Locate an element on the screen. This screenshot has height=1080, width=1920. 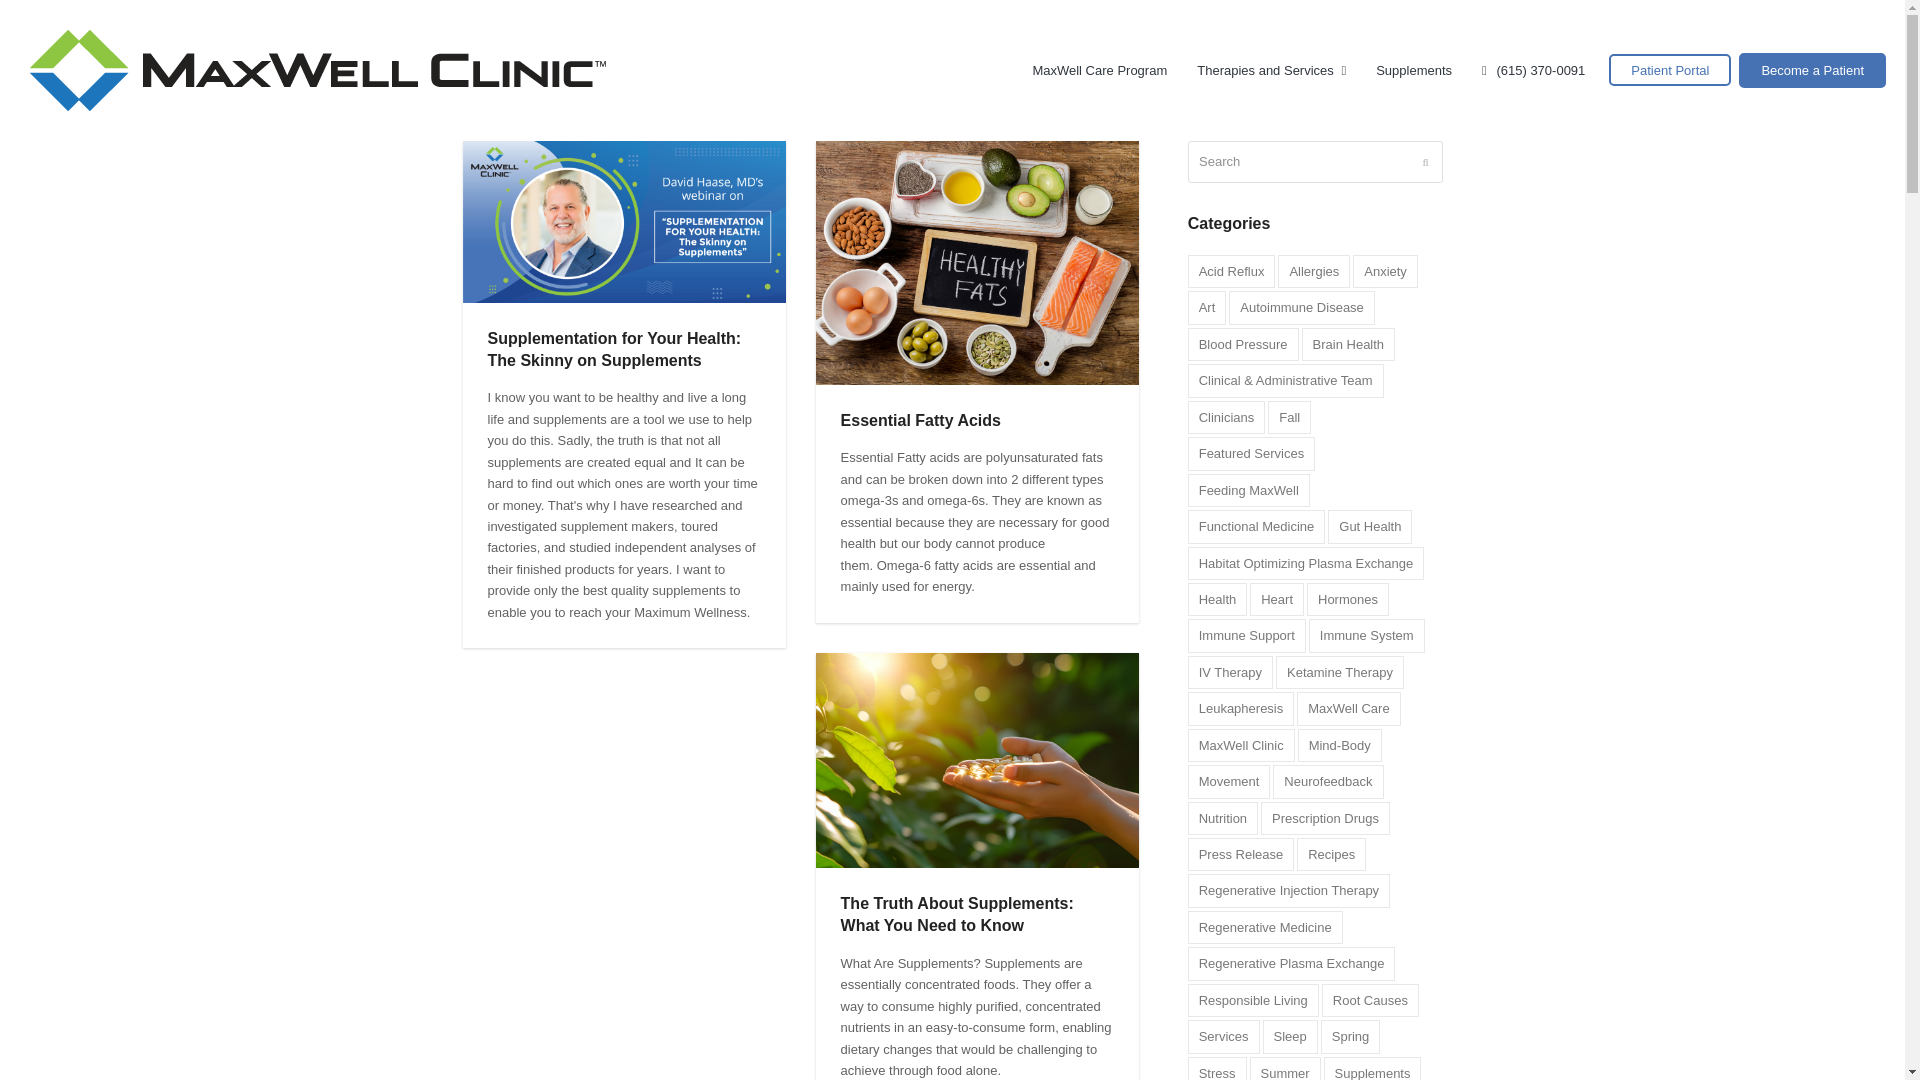
Brain Health is located at coordinates (1348, 344).